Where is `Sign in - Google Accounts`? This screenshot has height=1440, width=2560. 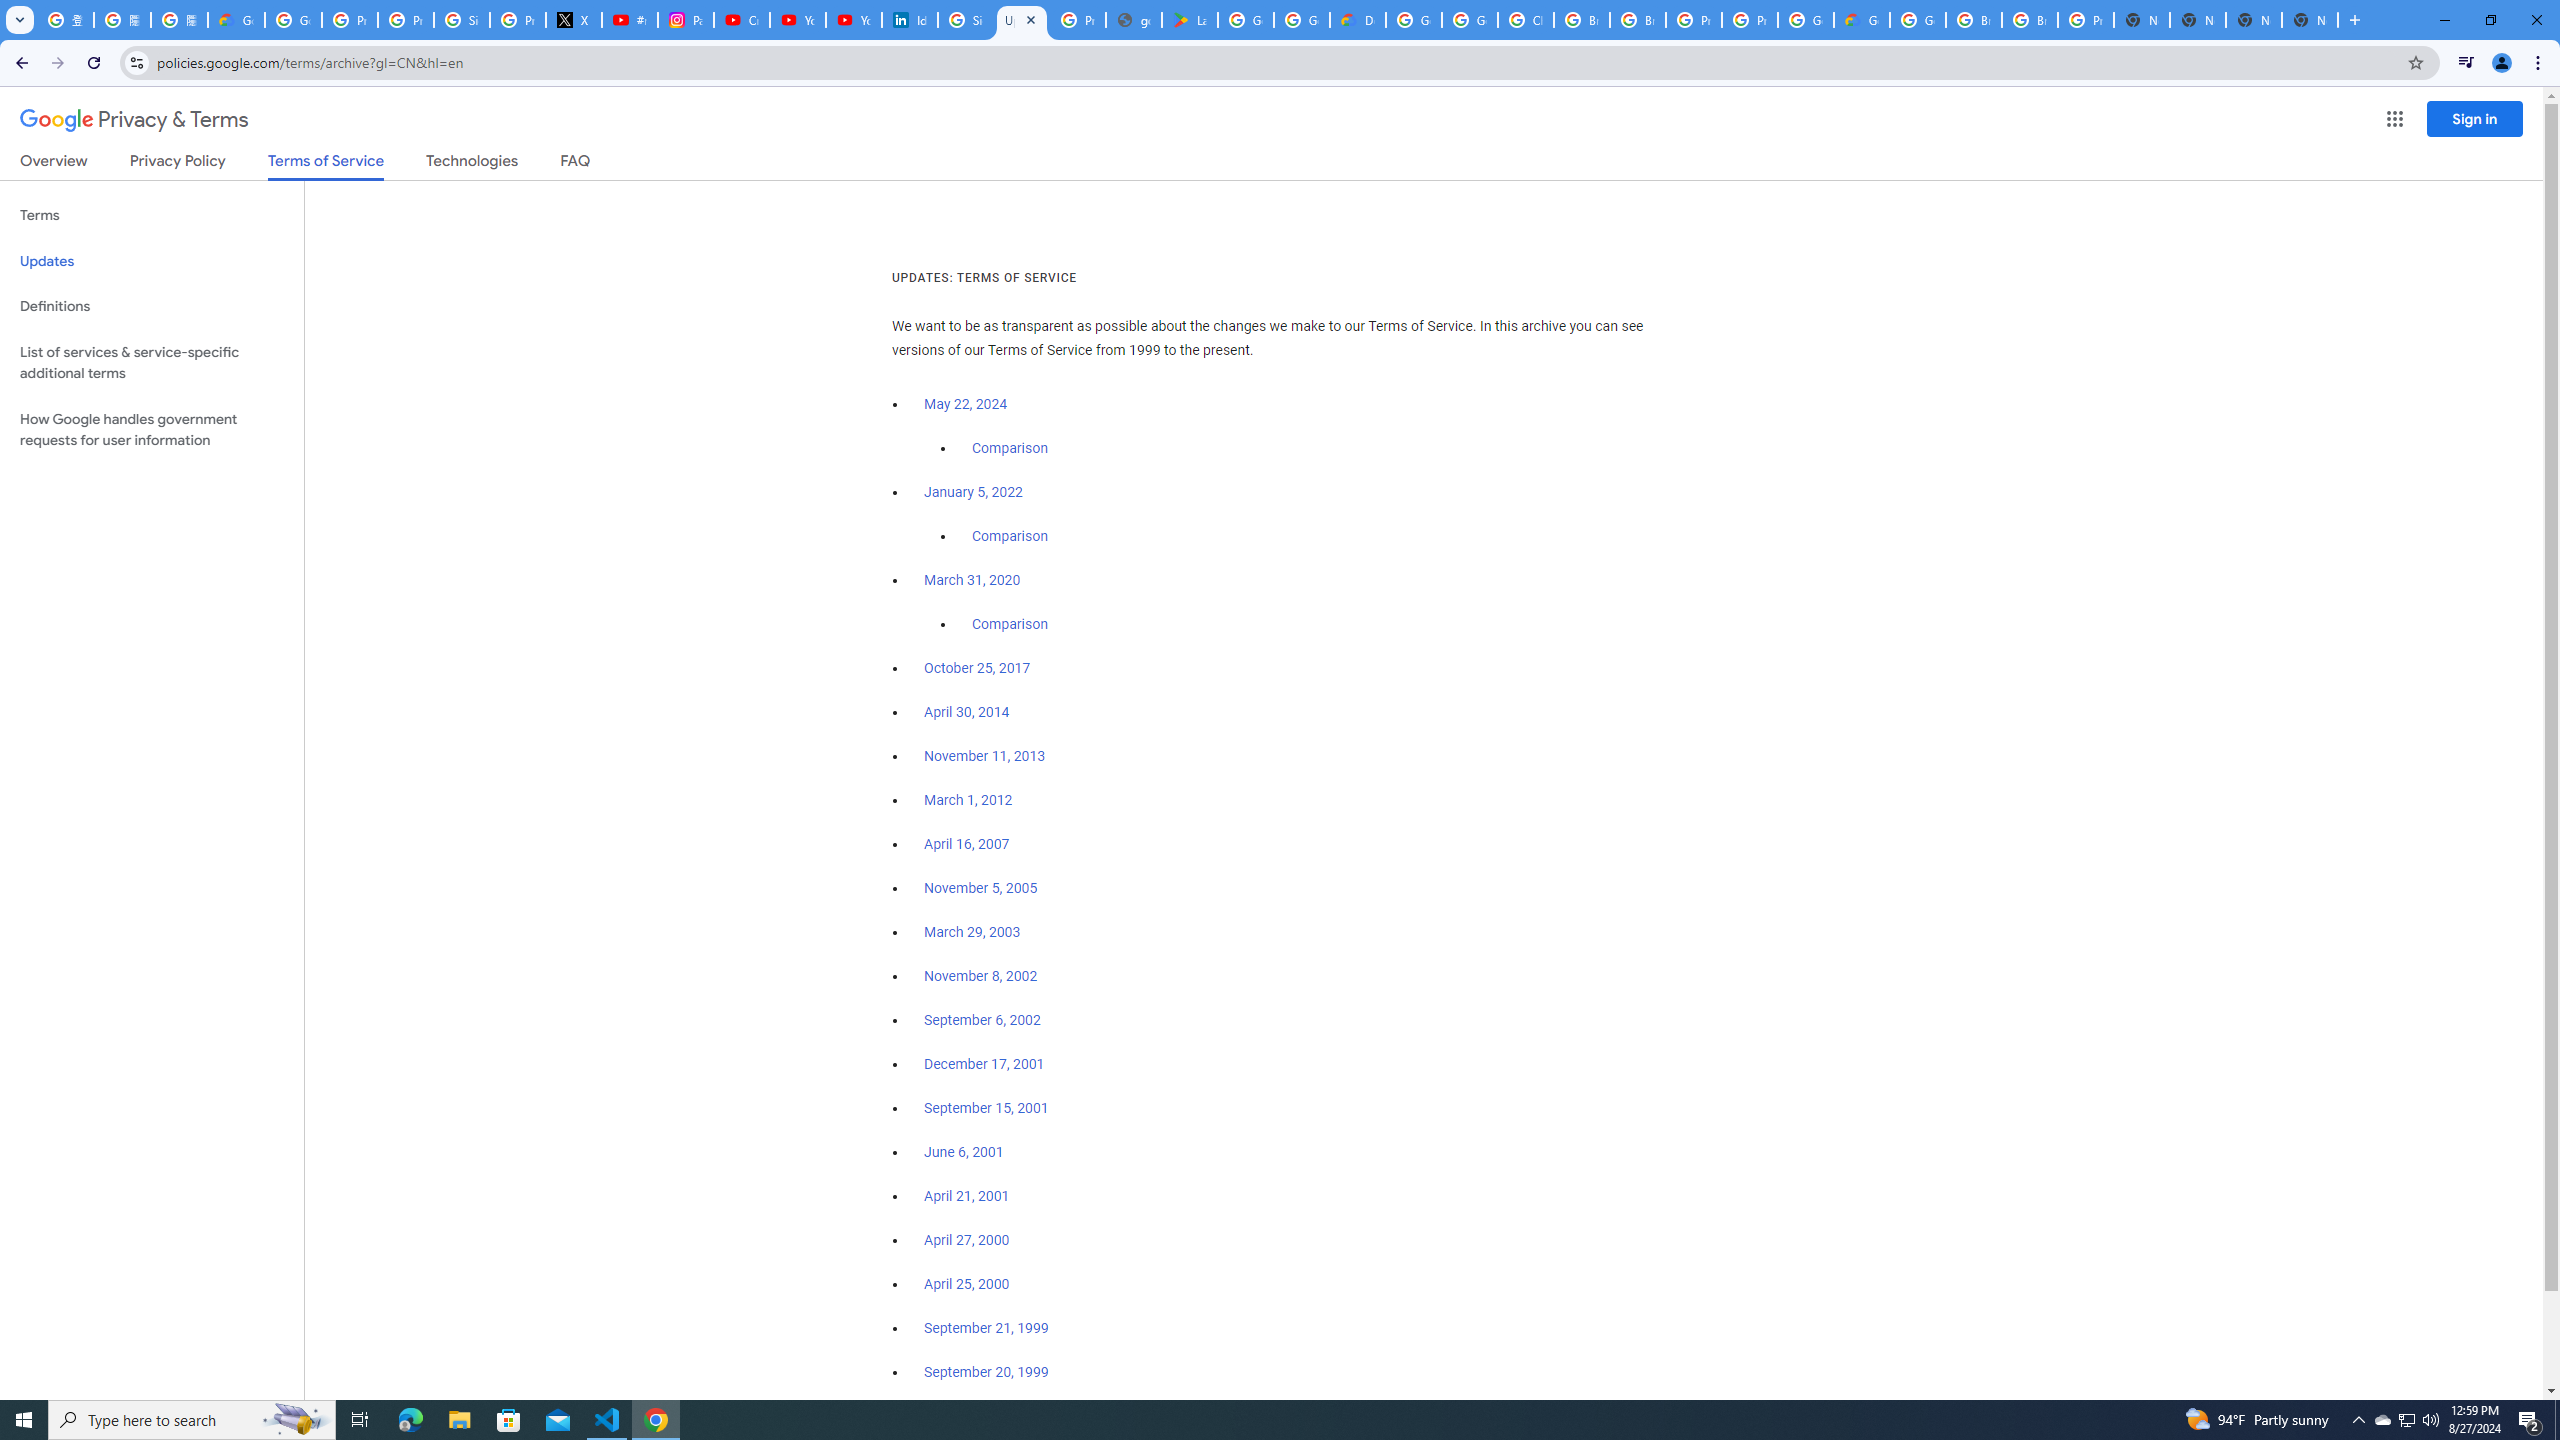 Sign in - Google Accounts is located at coordinates (966, 20).